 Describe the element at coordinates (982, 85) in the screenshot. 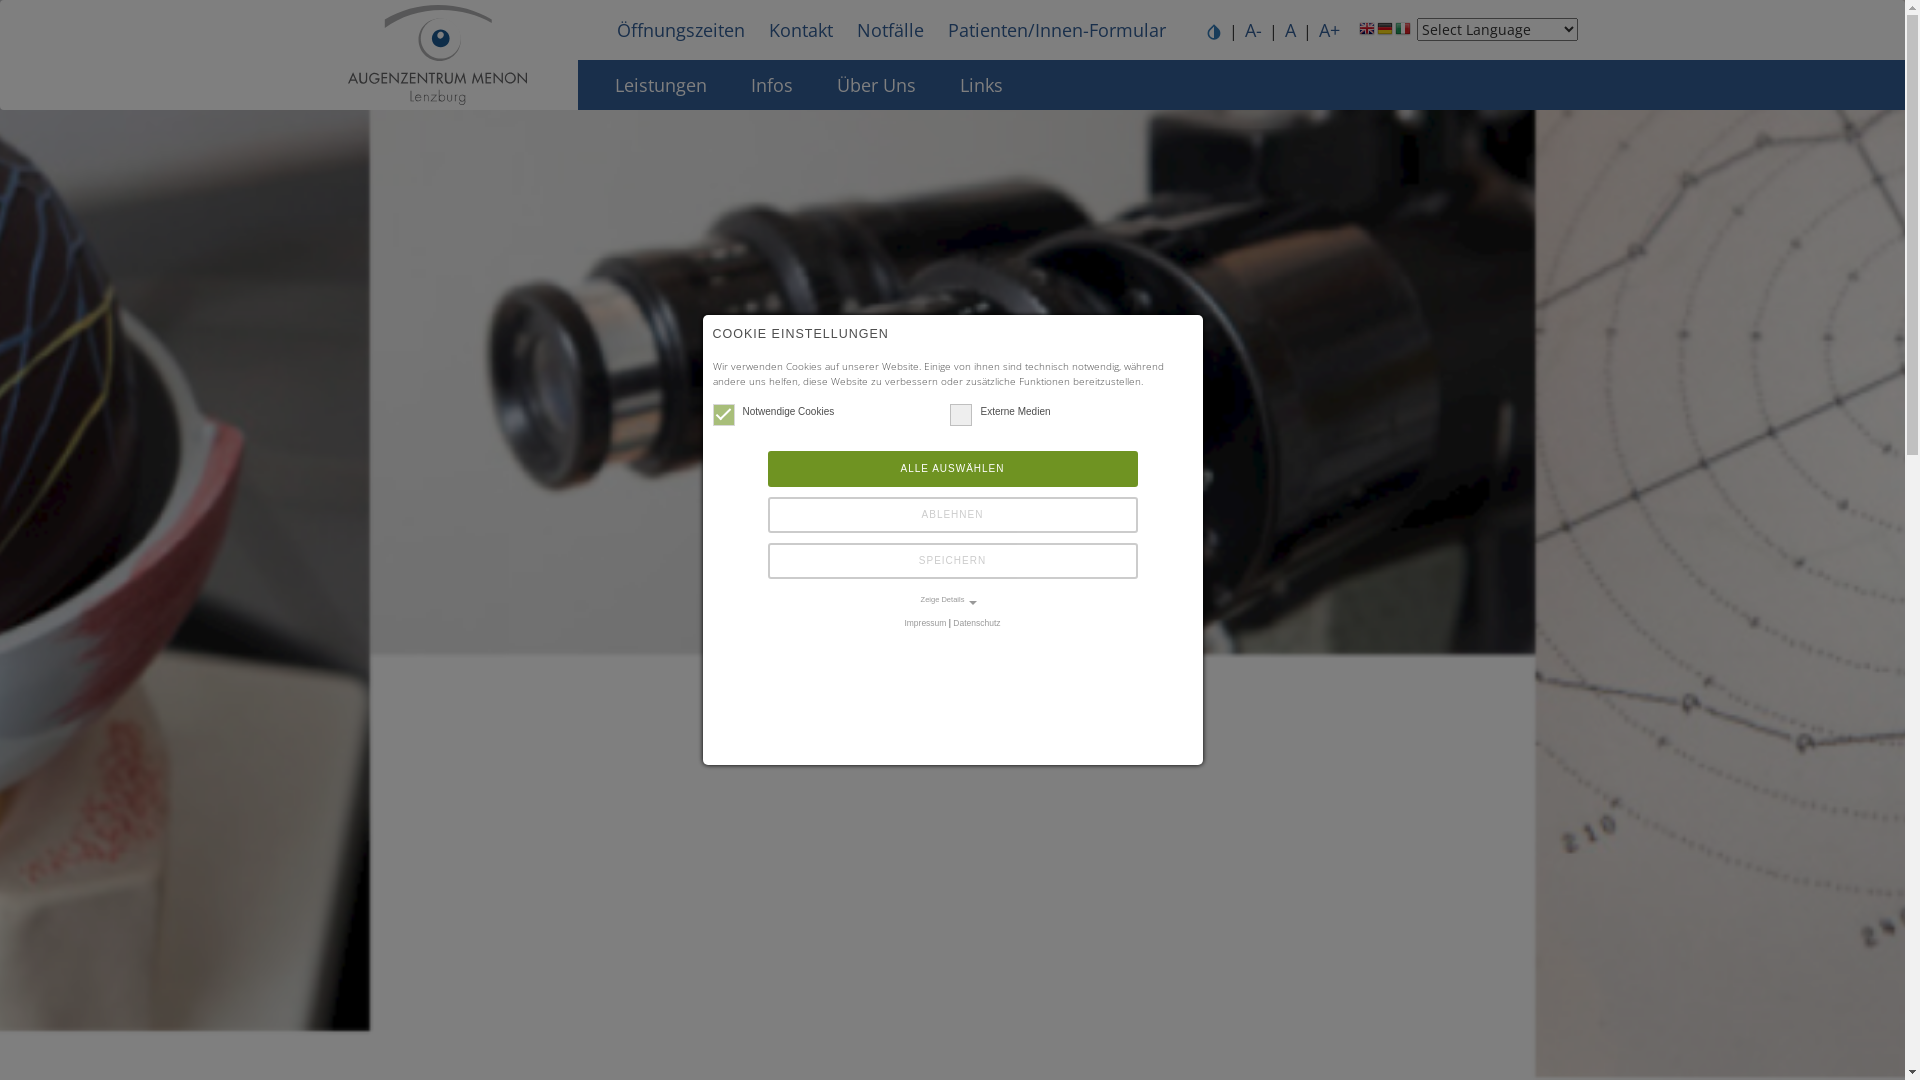

I see `Links` at that location.